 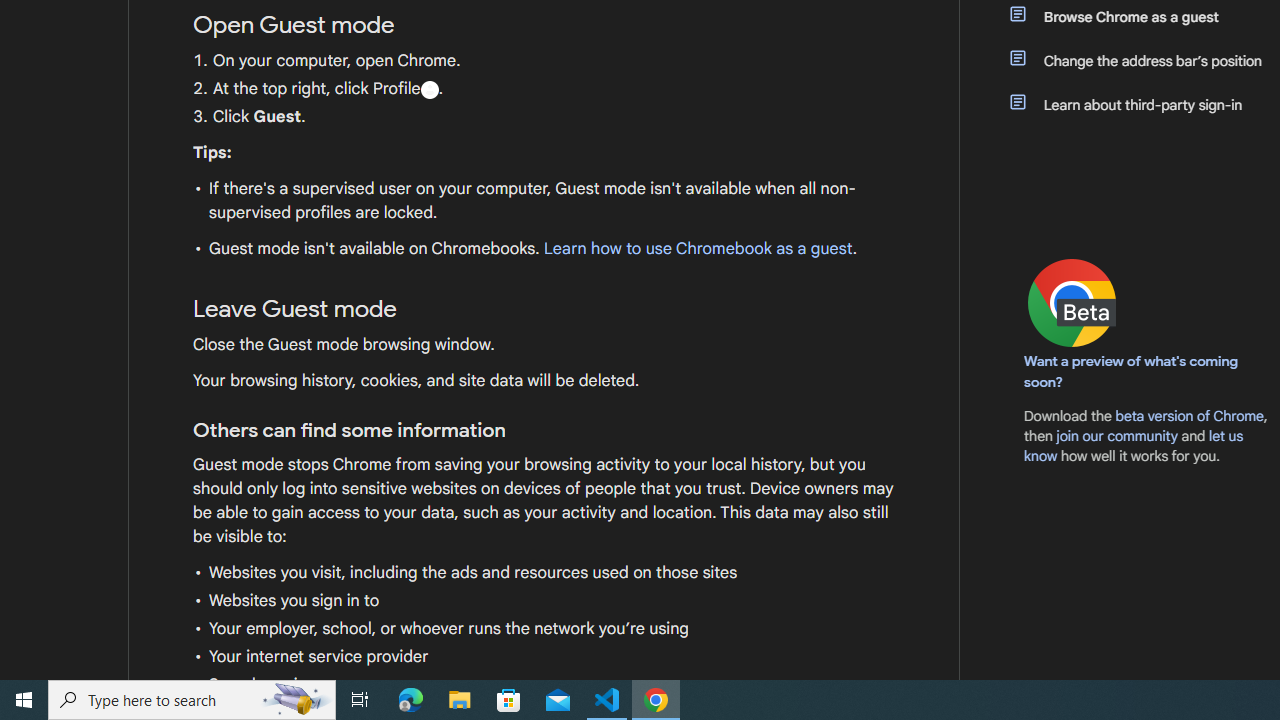 What do you see at coordinates (1134, 446) in the screenshot?
I see `let us know` at bounding box center [1134, 446].